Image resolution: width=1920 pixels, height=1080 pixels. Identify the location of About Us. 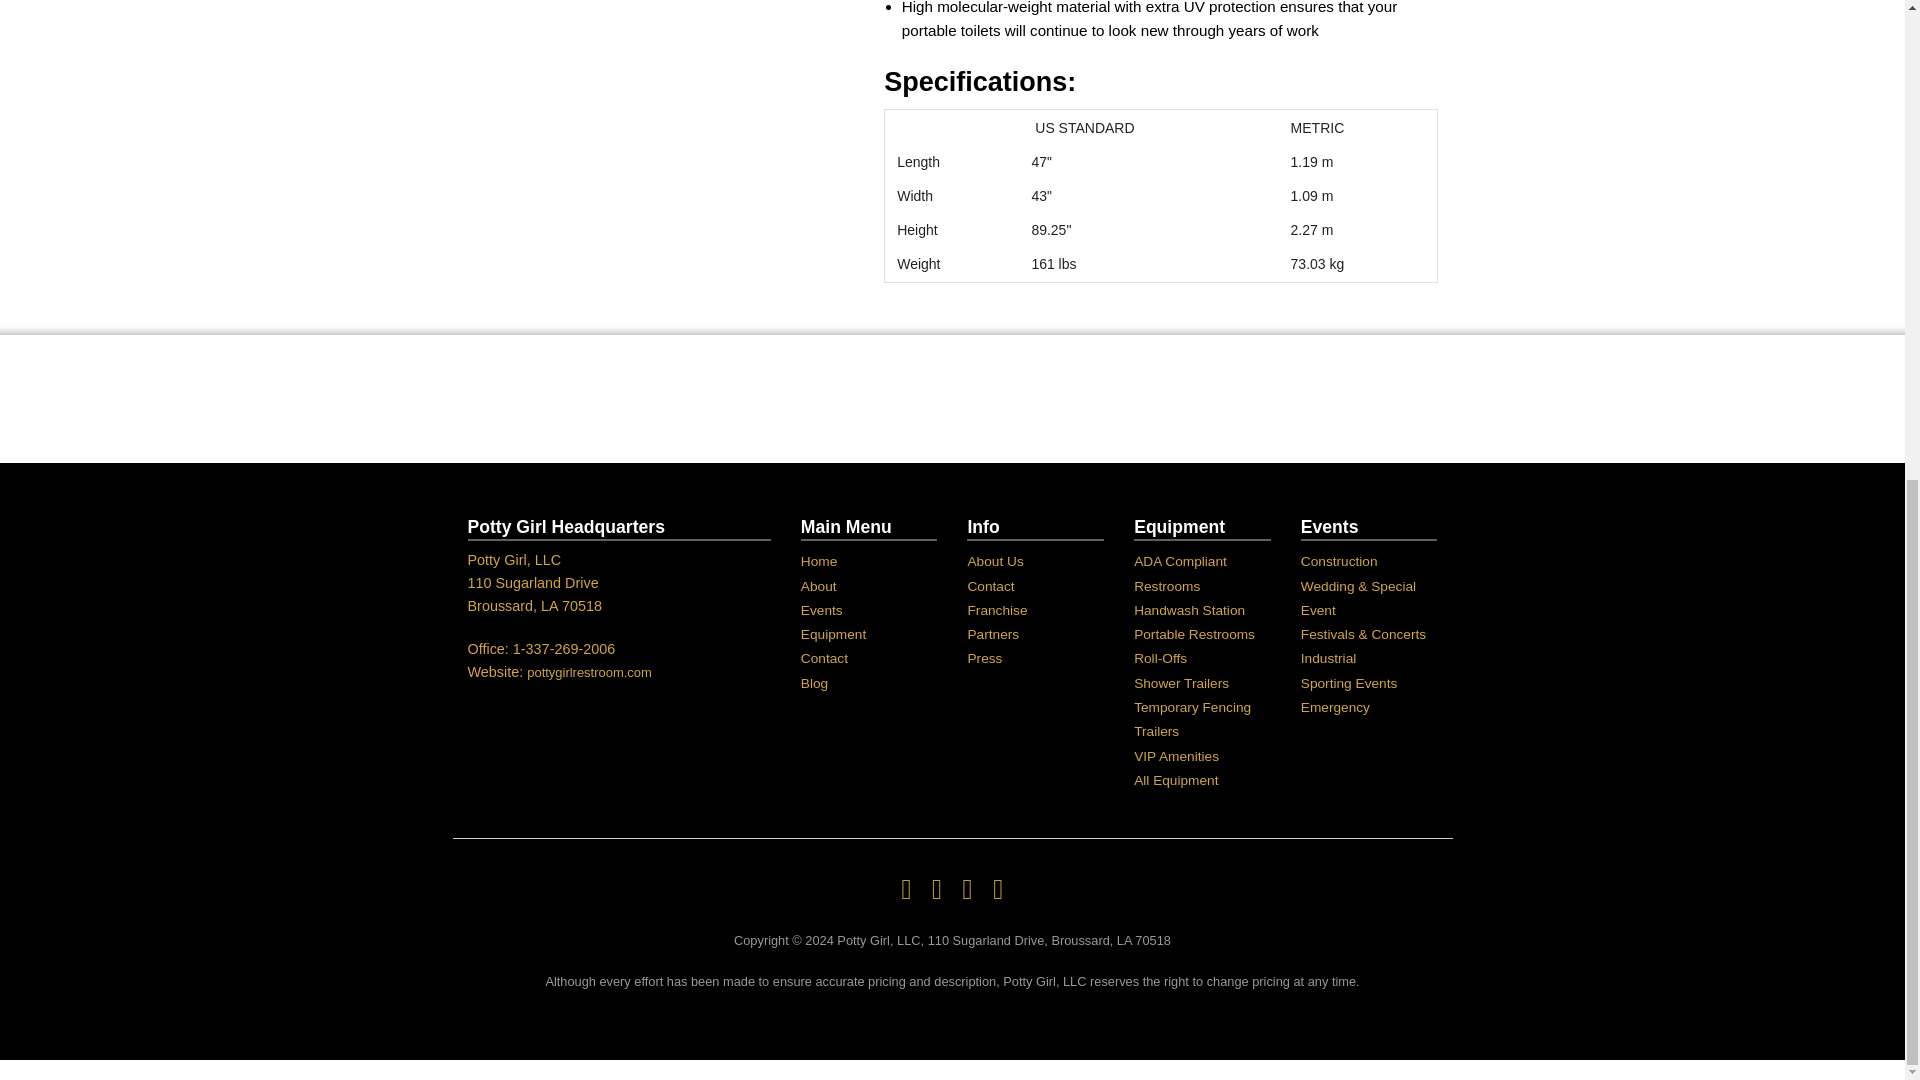
(995, 562).